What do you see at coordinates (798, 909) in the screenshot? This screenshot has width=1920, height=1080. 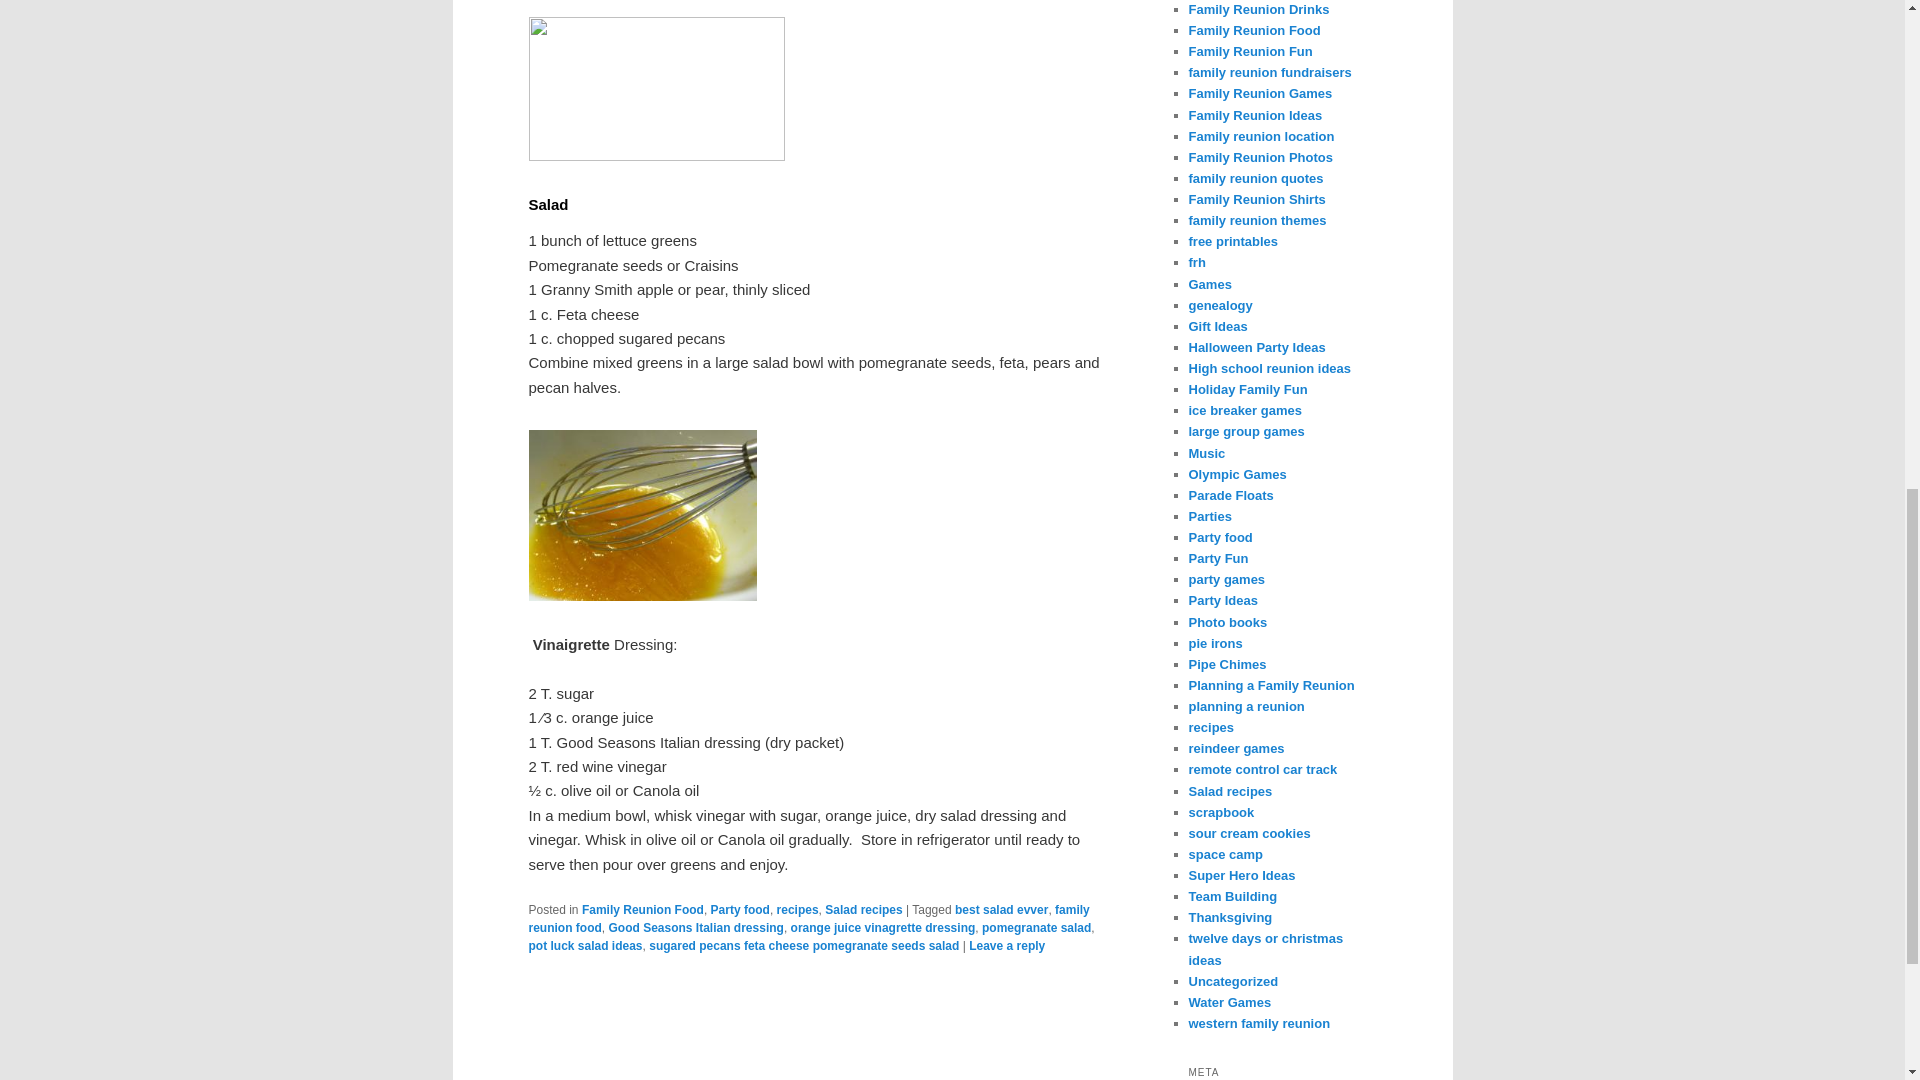 I see `recipes` at bounding box center [798, 909].